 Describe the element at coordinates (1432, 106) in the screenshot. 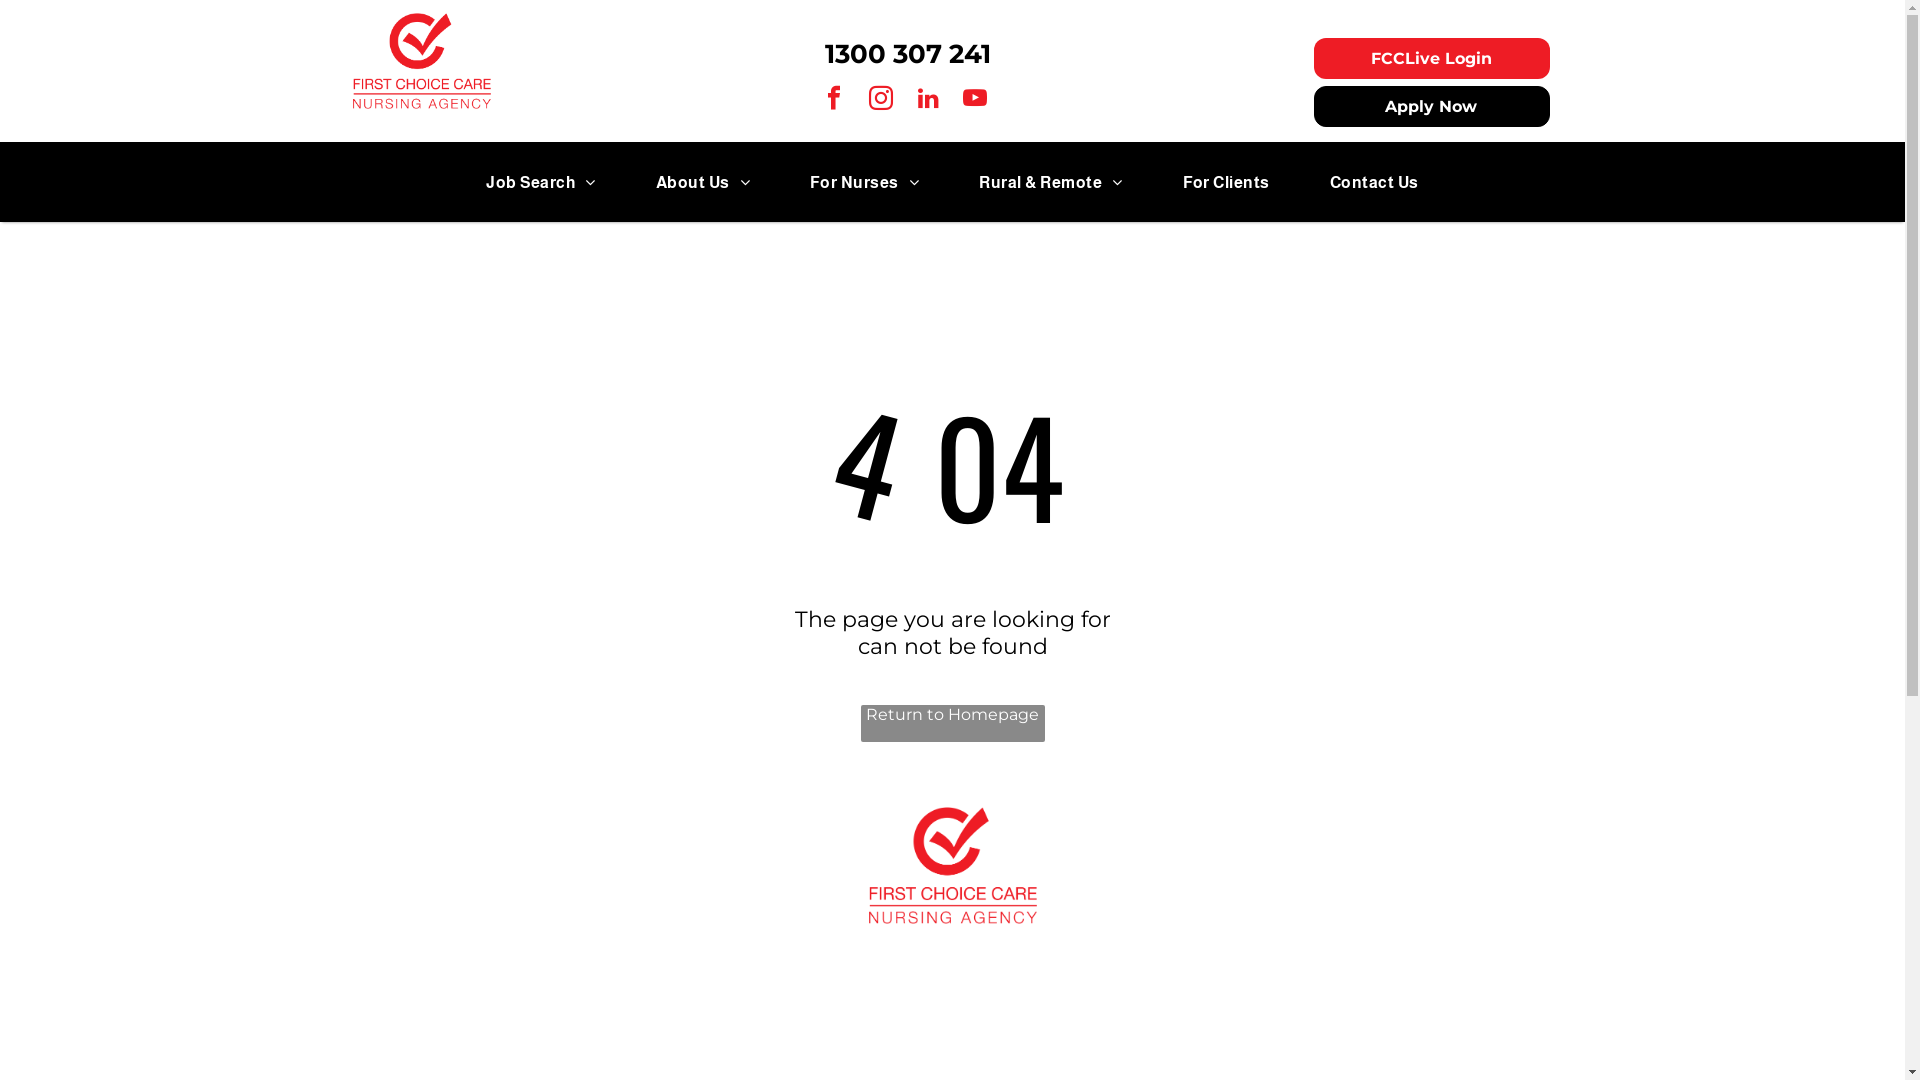

I see `Apply Now` at that location.